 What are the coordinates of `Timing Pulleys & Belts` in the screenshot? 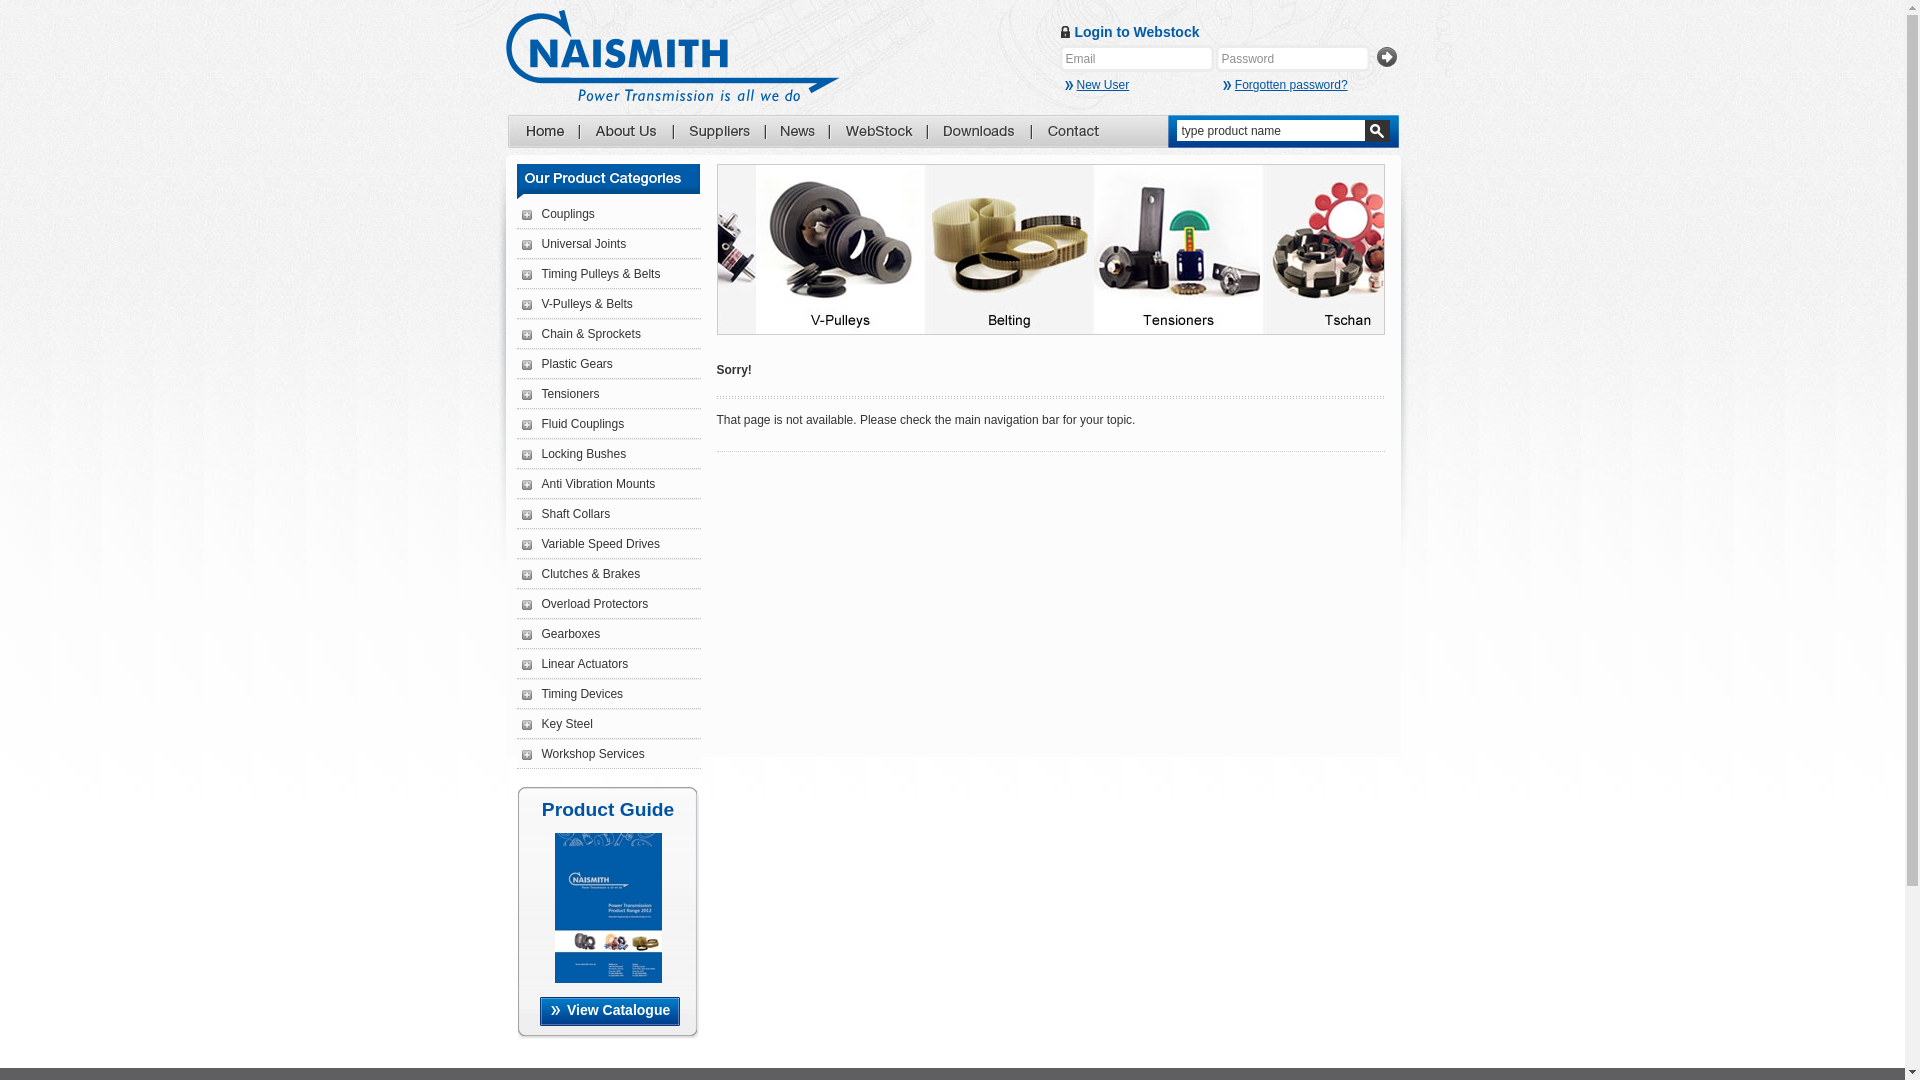 It's located at (592, 274).